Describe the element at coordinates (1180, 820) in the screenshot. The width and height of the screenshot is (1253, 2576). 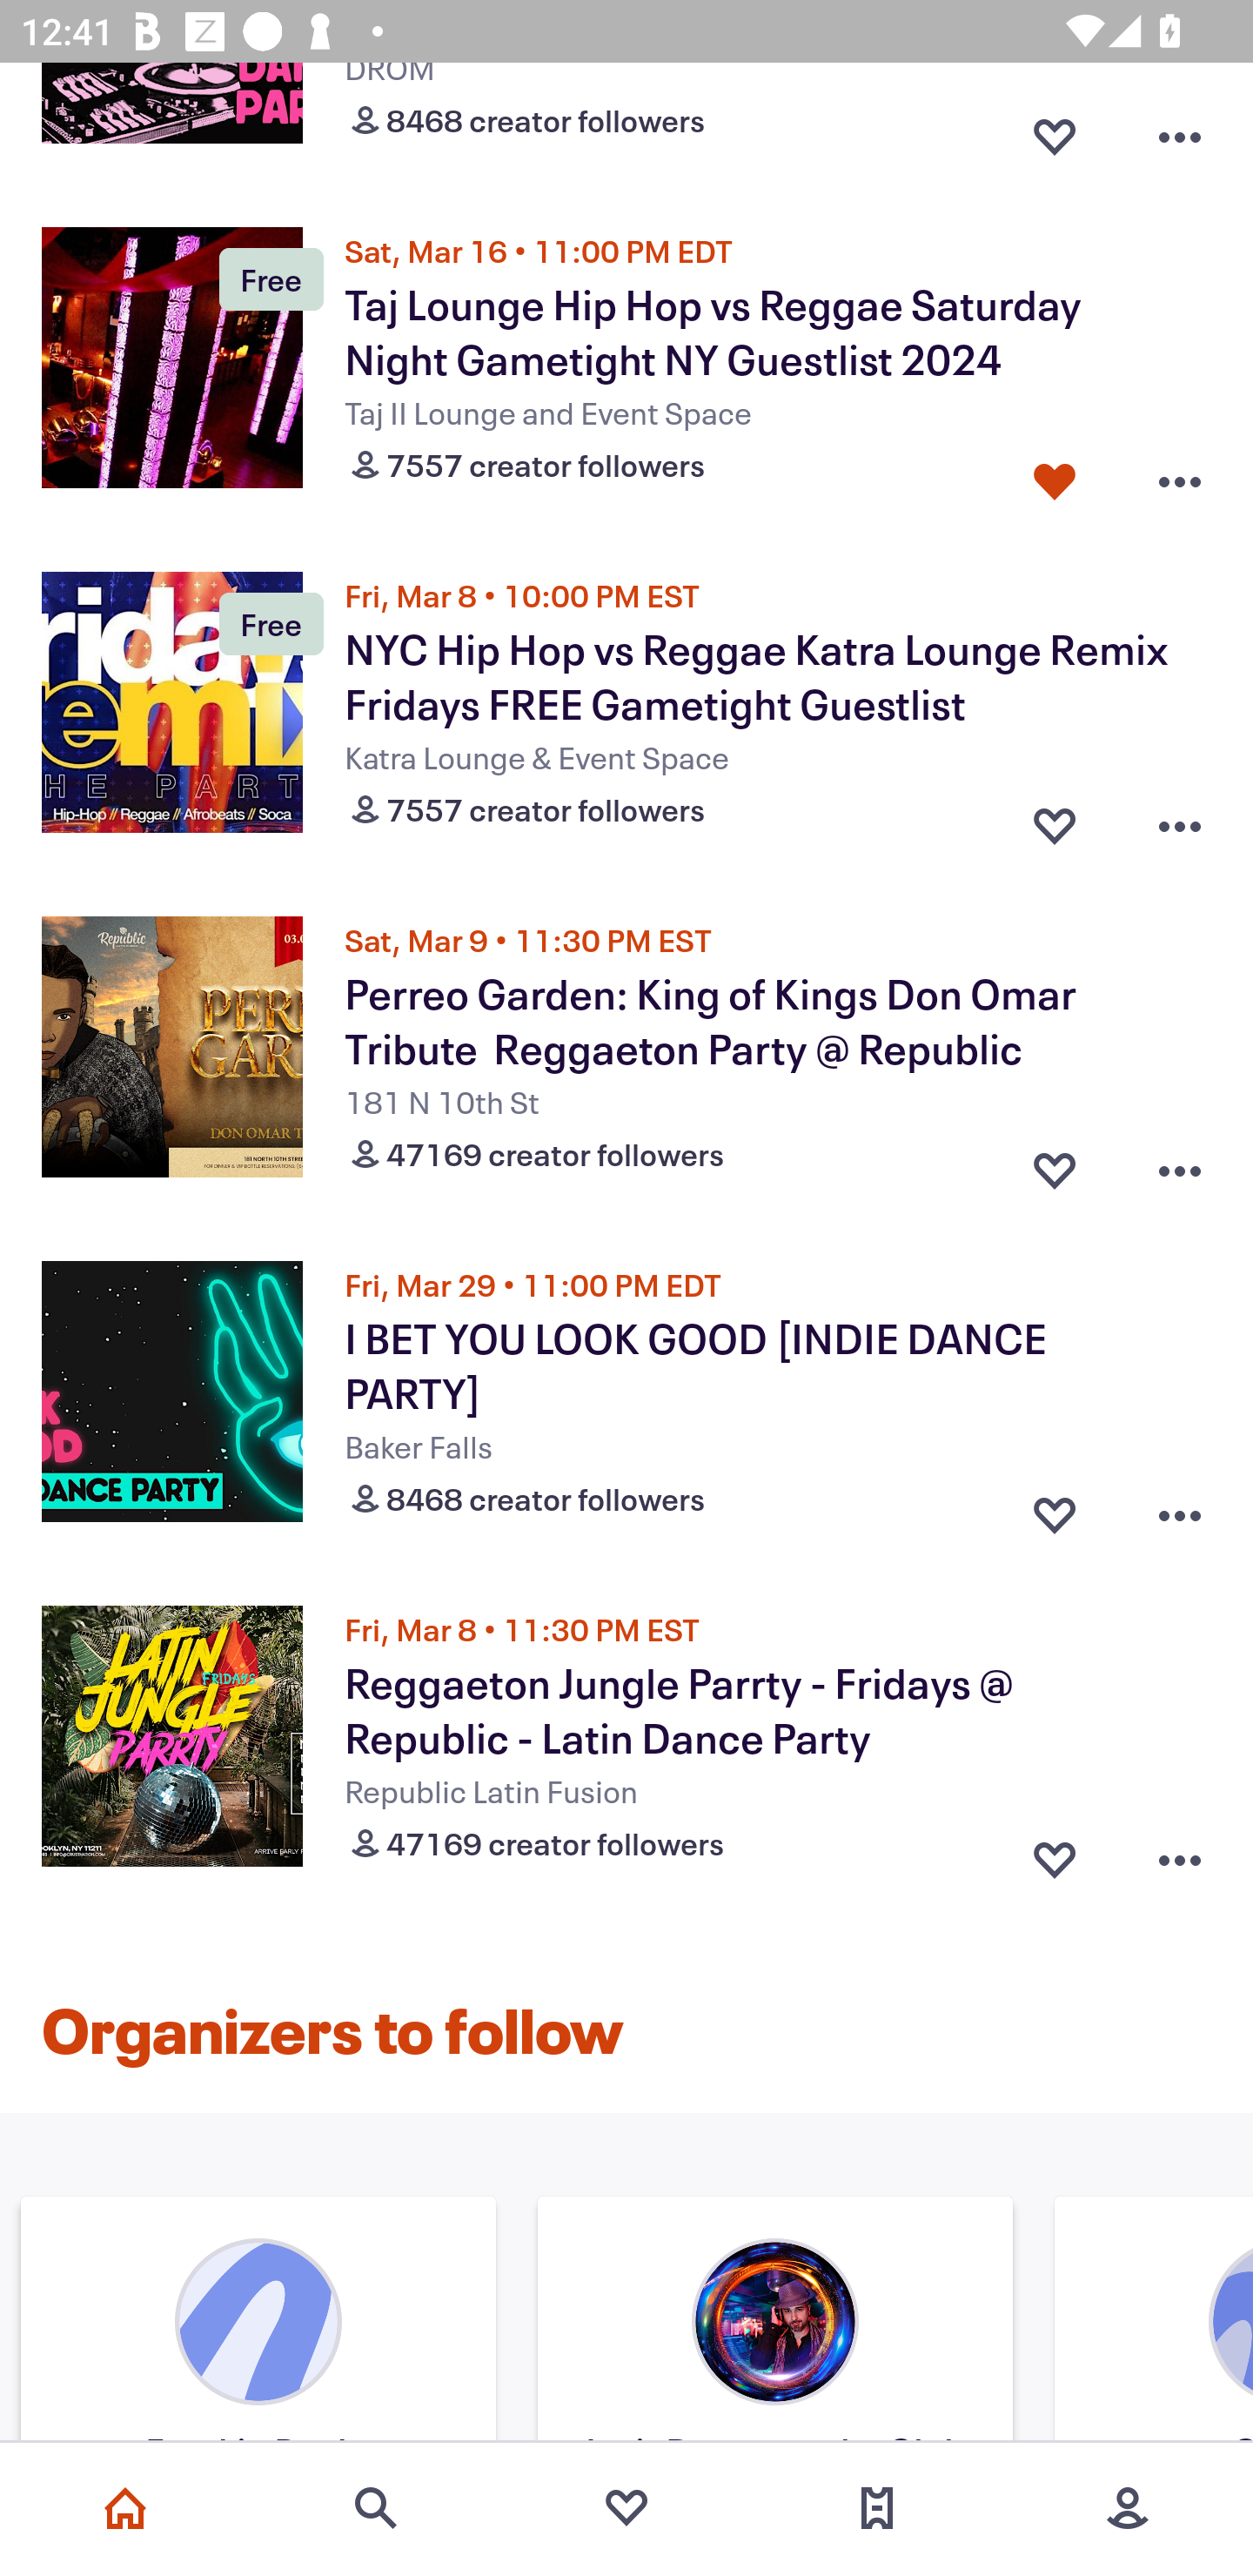
I see `Overflow menu button` at that location.